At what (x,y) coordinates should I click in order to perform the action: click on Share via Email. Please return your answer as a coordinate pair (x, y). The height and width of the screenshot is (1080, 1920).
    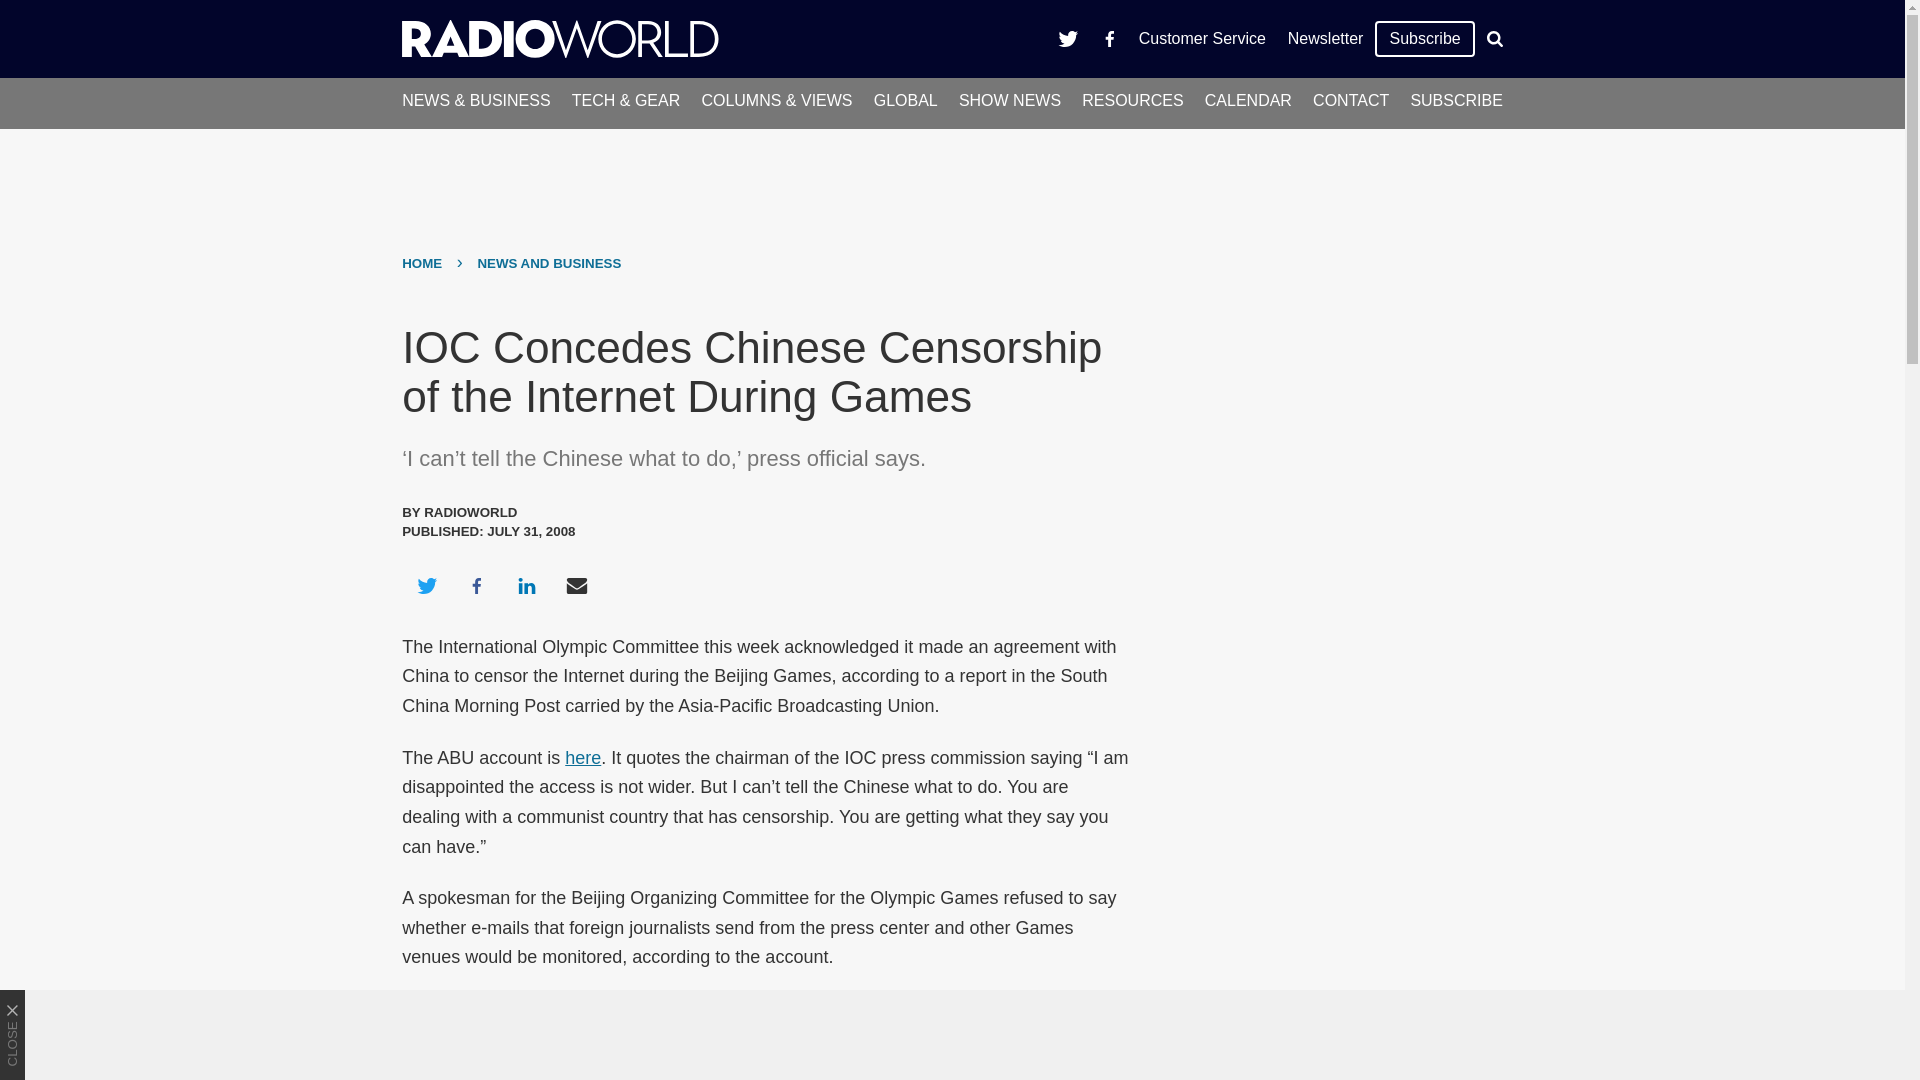
    Looking at the image, I should click on (577, 586).